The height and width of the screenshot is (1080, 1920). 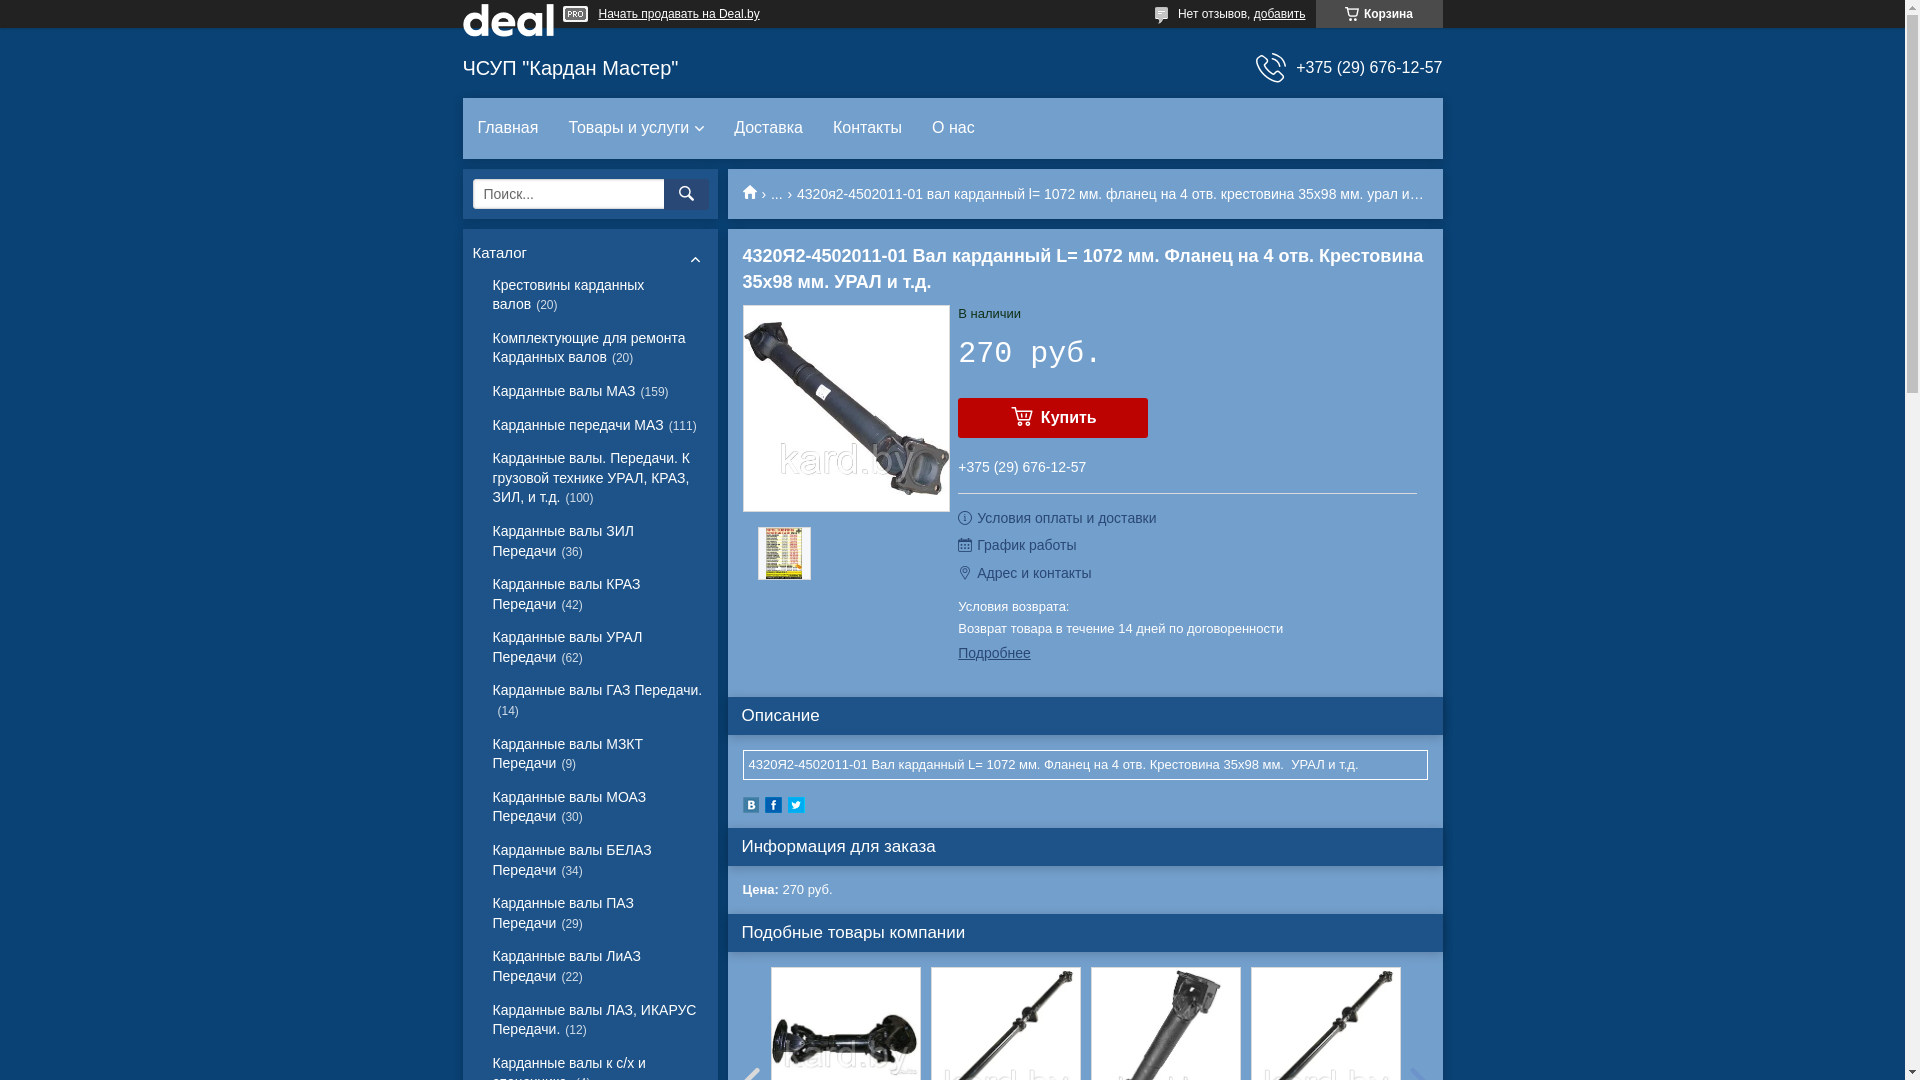 I want to click on facebook, so click(x=772, y=808).